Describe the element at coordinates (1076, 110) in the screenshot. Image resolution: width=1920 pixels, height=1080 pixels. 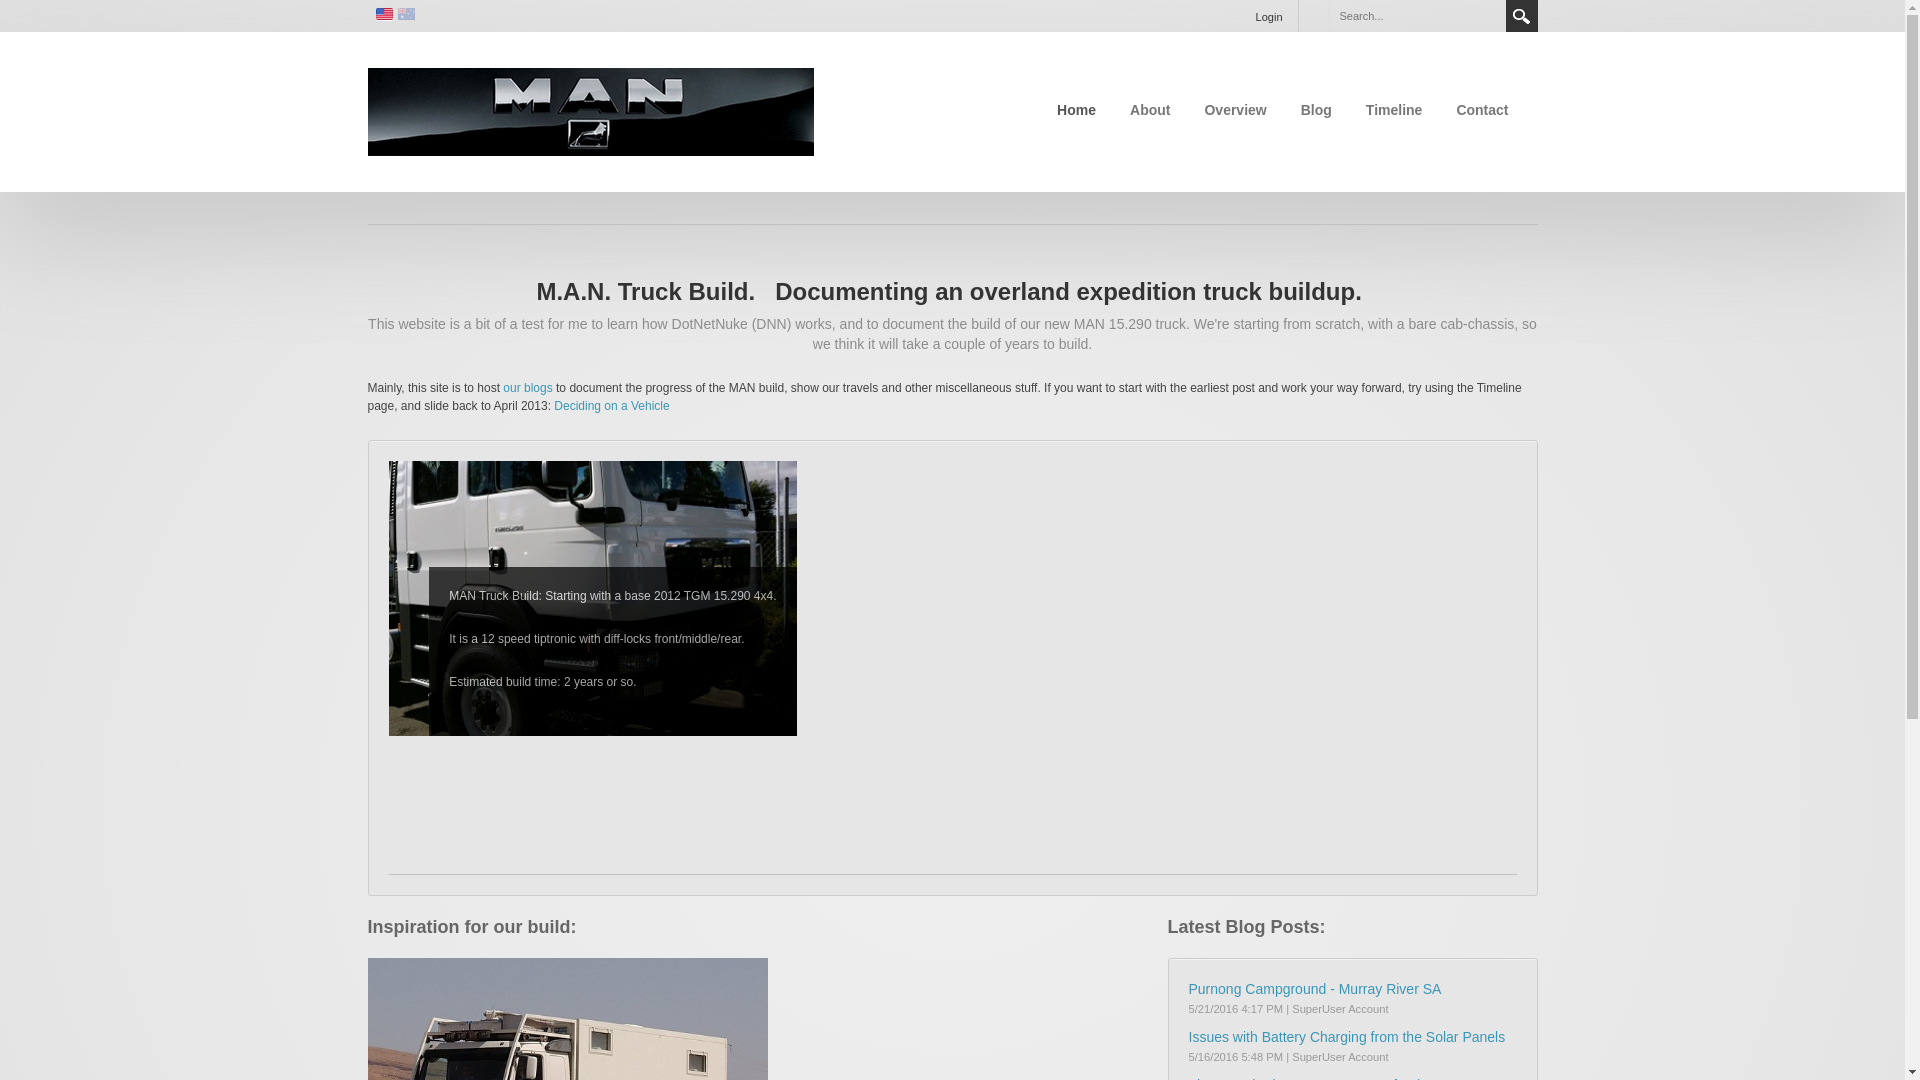
I see `Home` at that location.